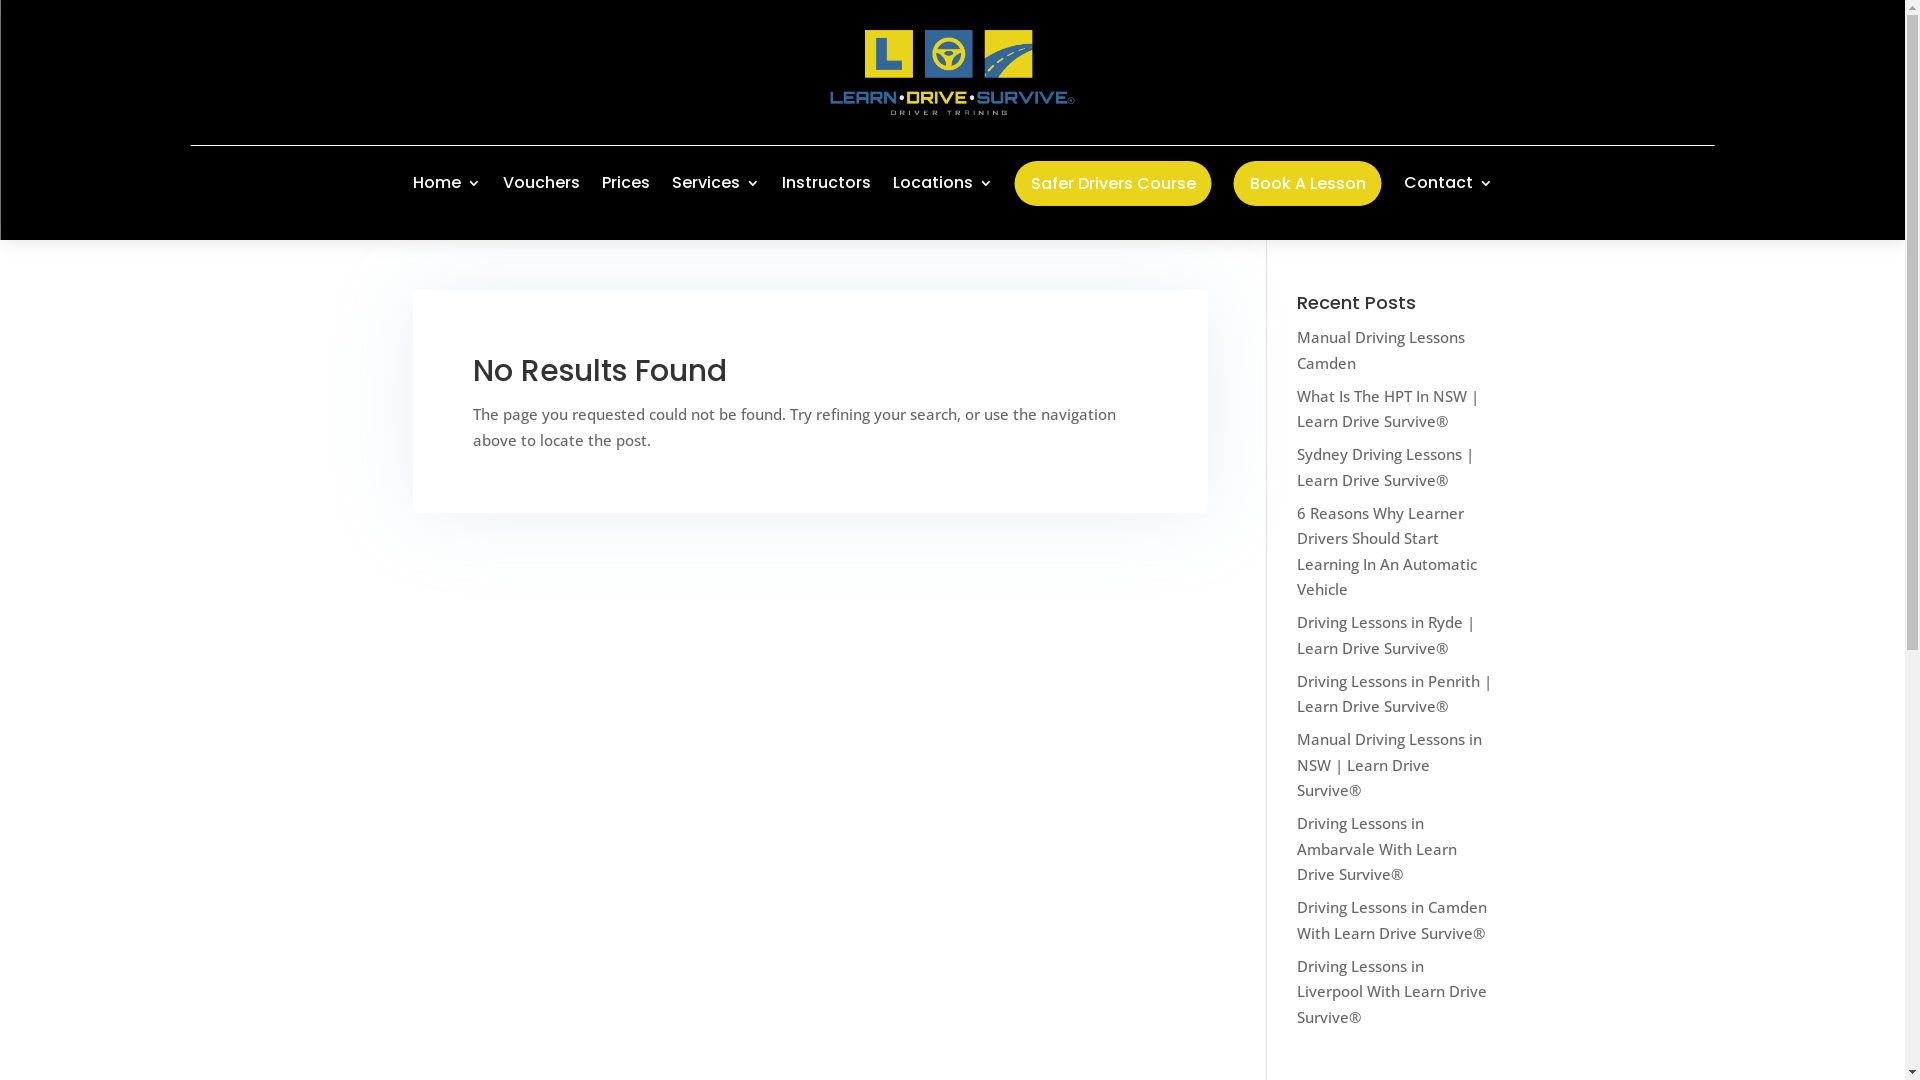  I want to click on LEARN DRIVE SURVIVE.png, so click(953, 72).